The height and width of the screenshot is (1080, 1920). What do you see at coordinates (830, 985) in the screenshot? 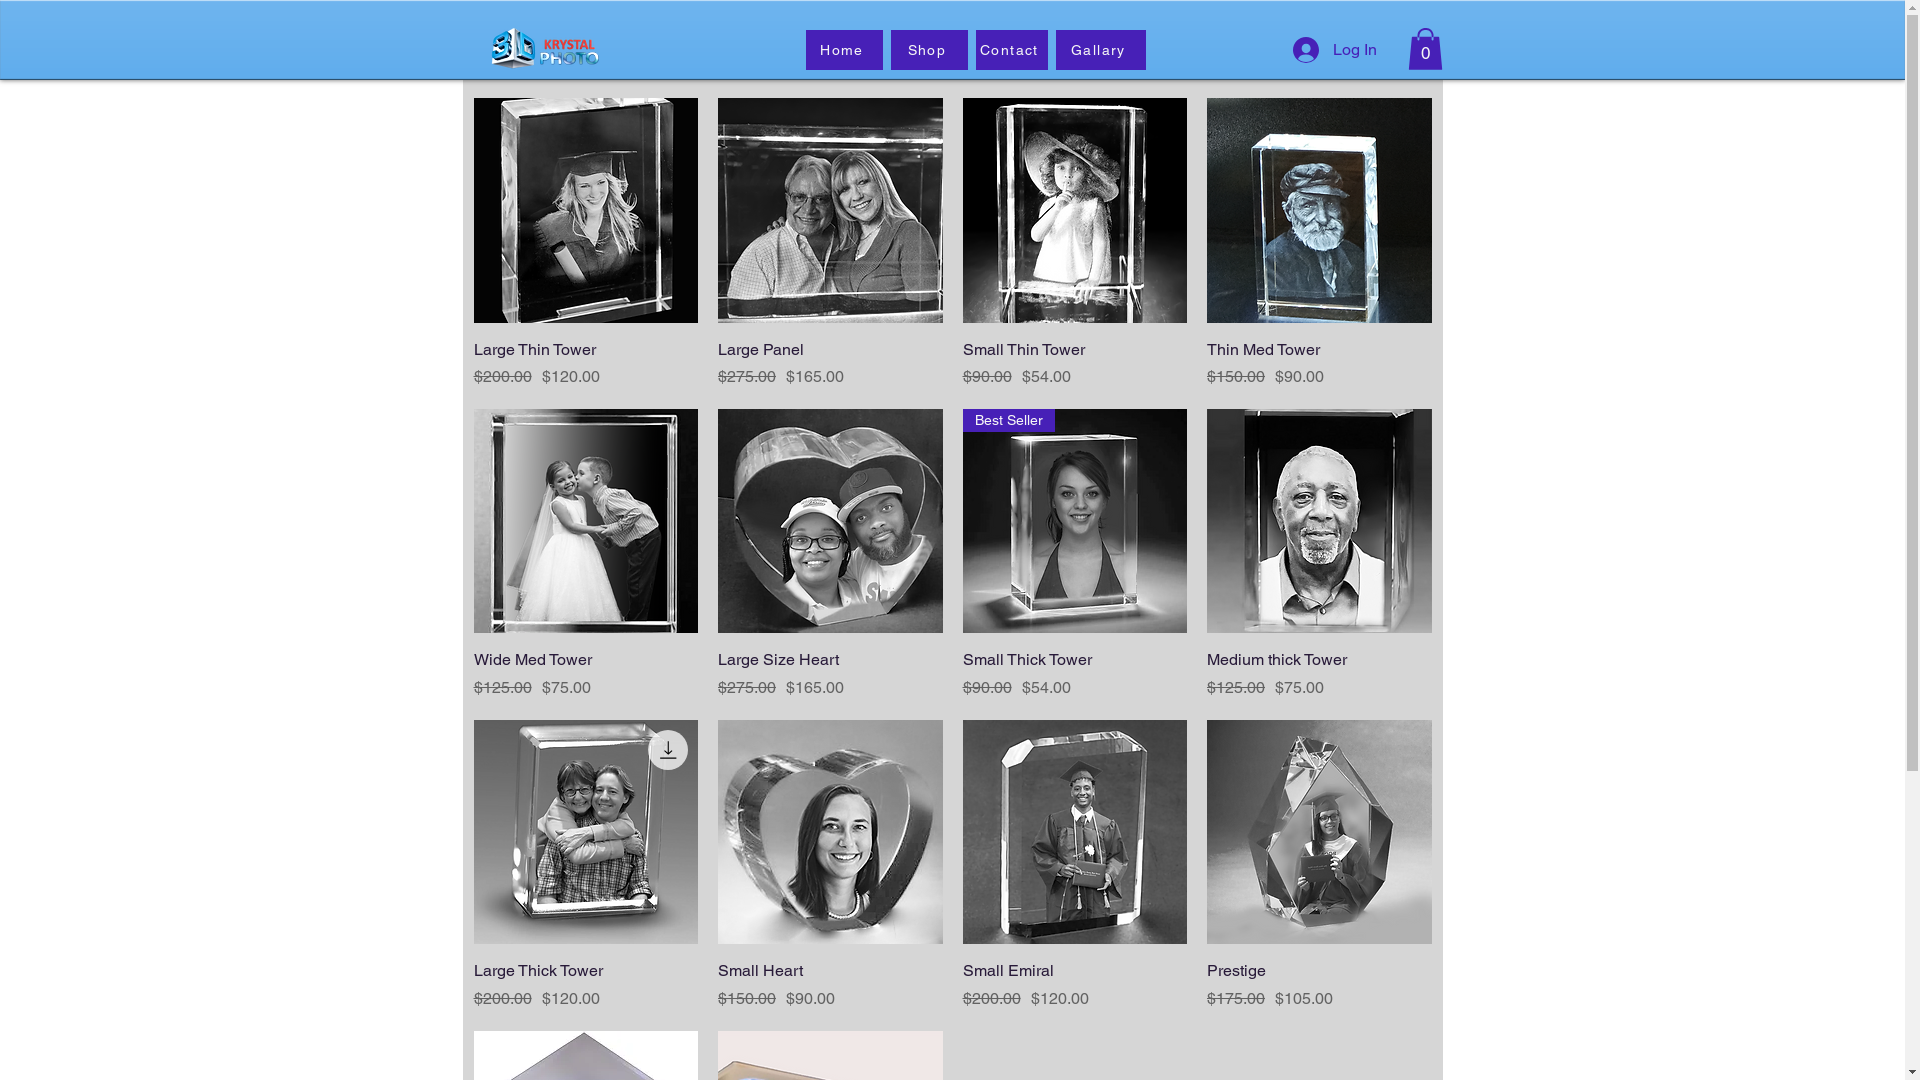
I see `Small Heart
Regular Price
$150.00
Sale Price
$90.00` at bounding box center [830, 985].